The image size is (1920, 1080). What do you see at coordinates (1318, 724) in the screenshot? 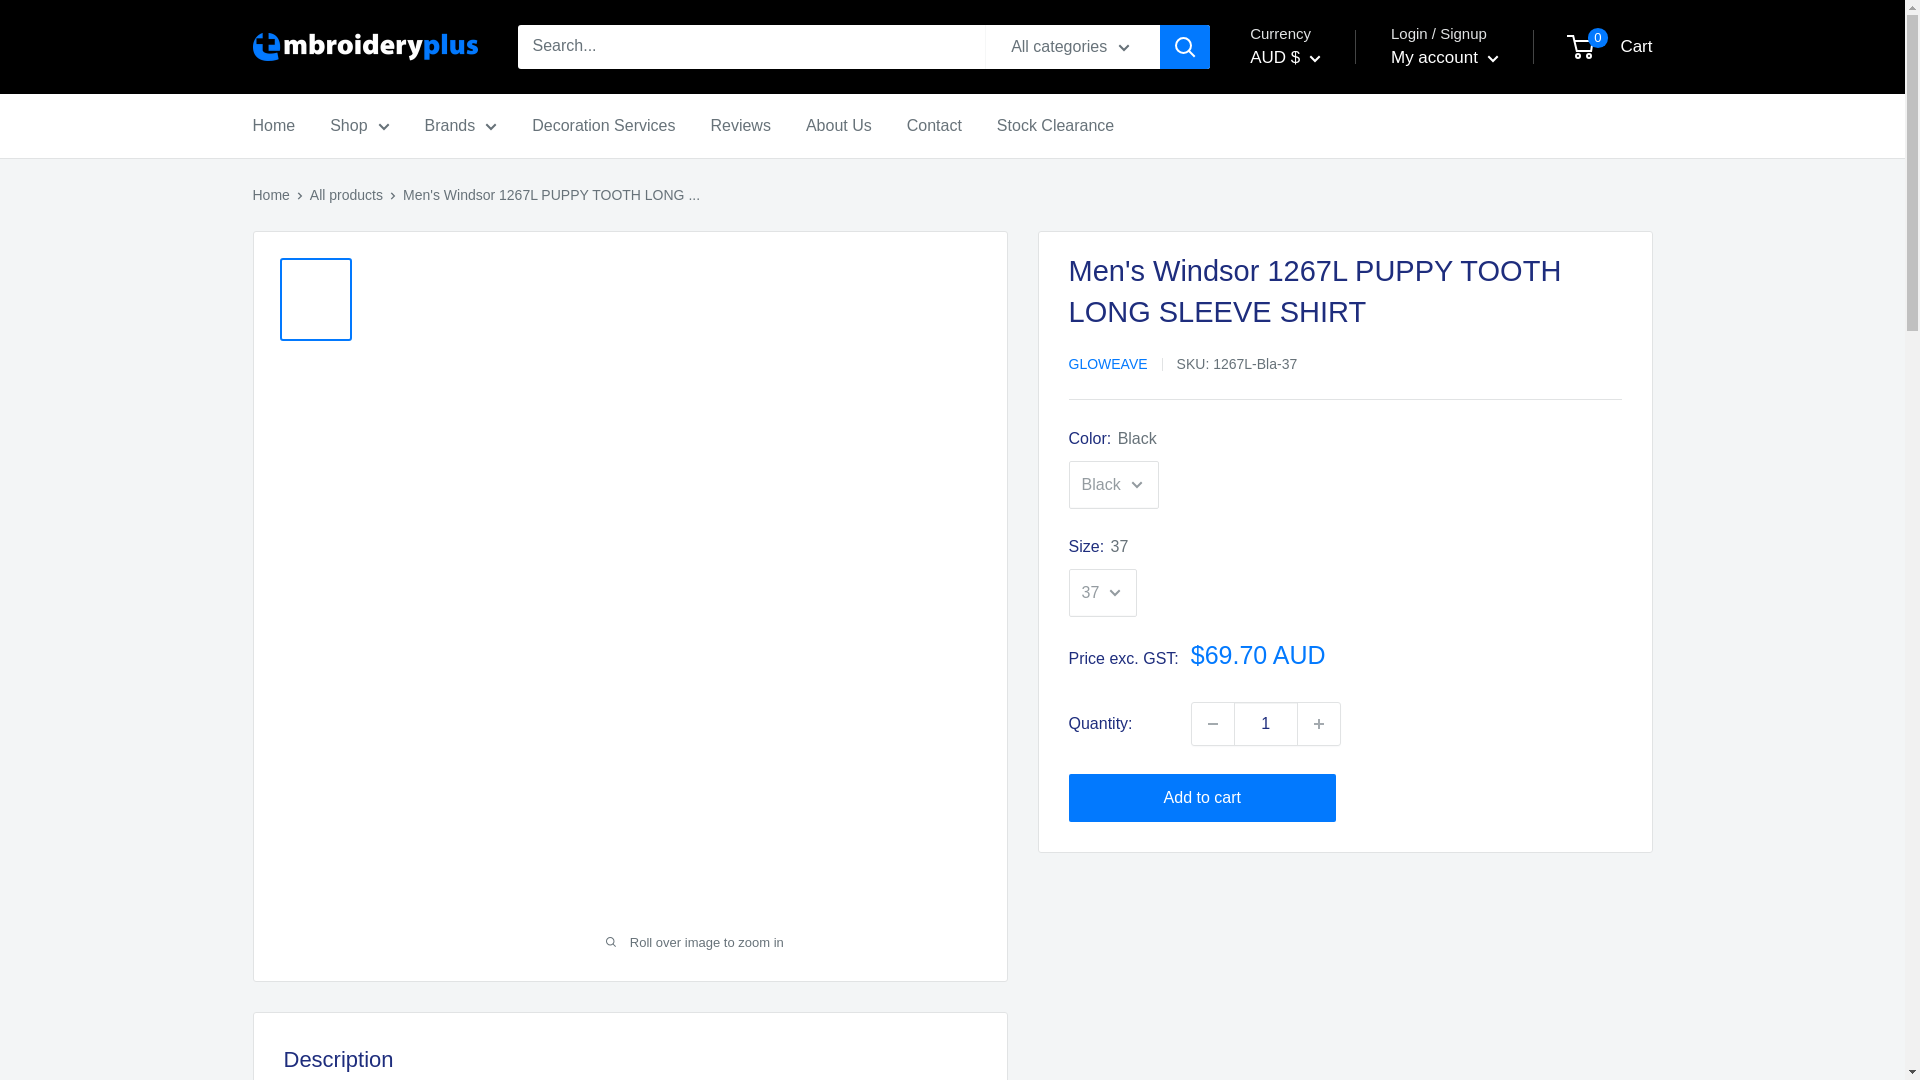
I see `Increase quantity by 1` at bounding box center [1318, 724].